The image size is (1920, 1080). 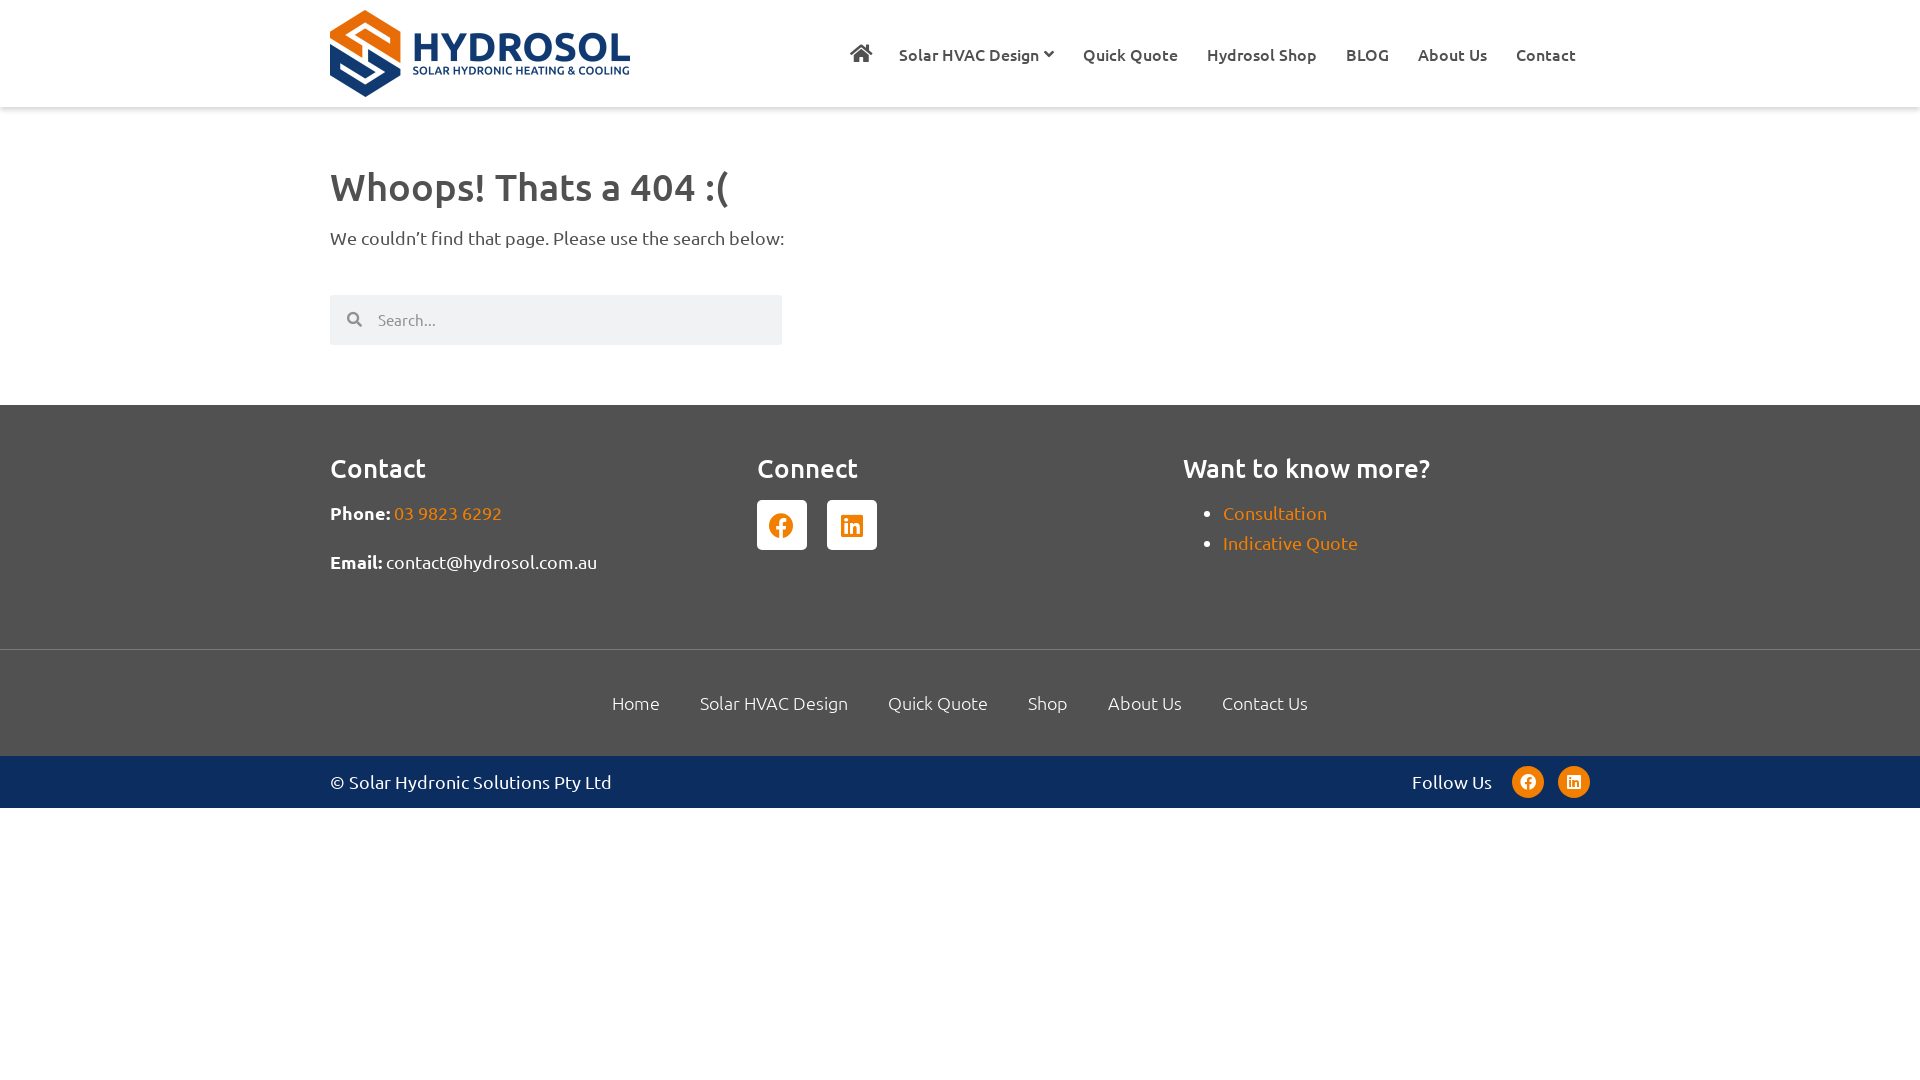 I want to click on BLOG, so click(x=1368, y=53).